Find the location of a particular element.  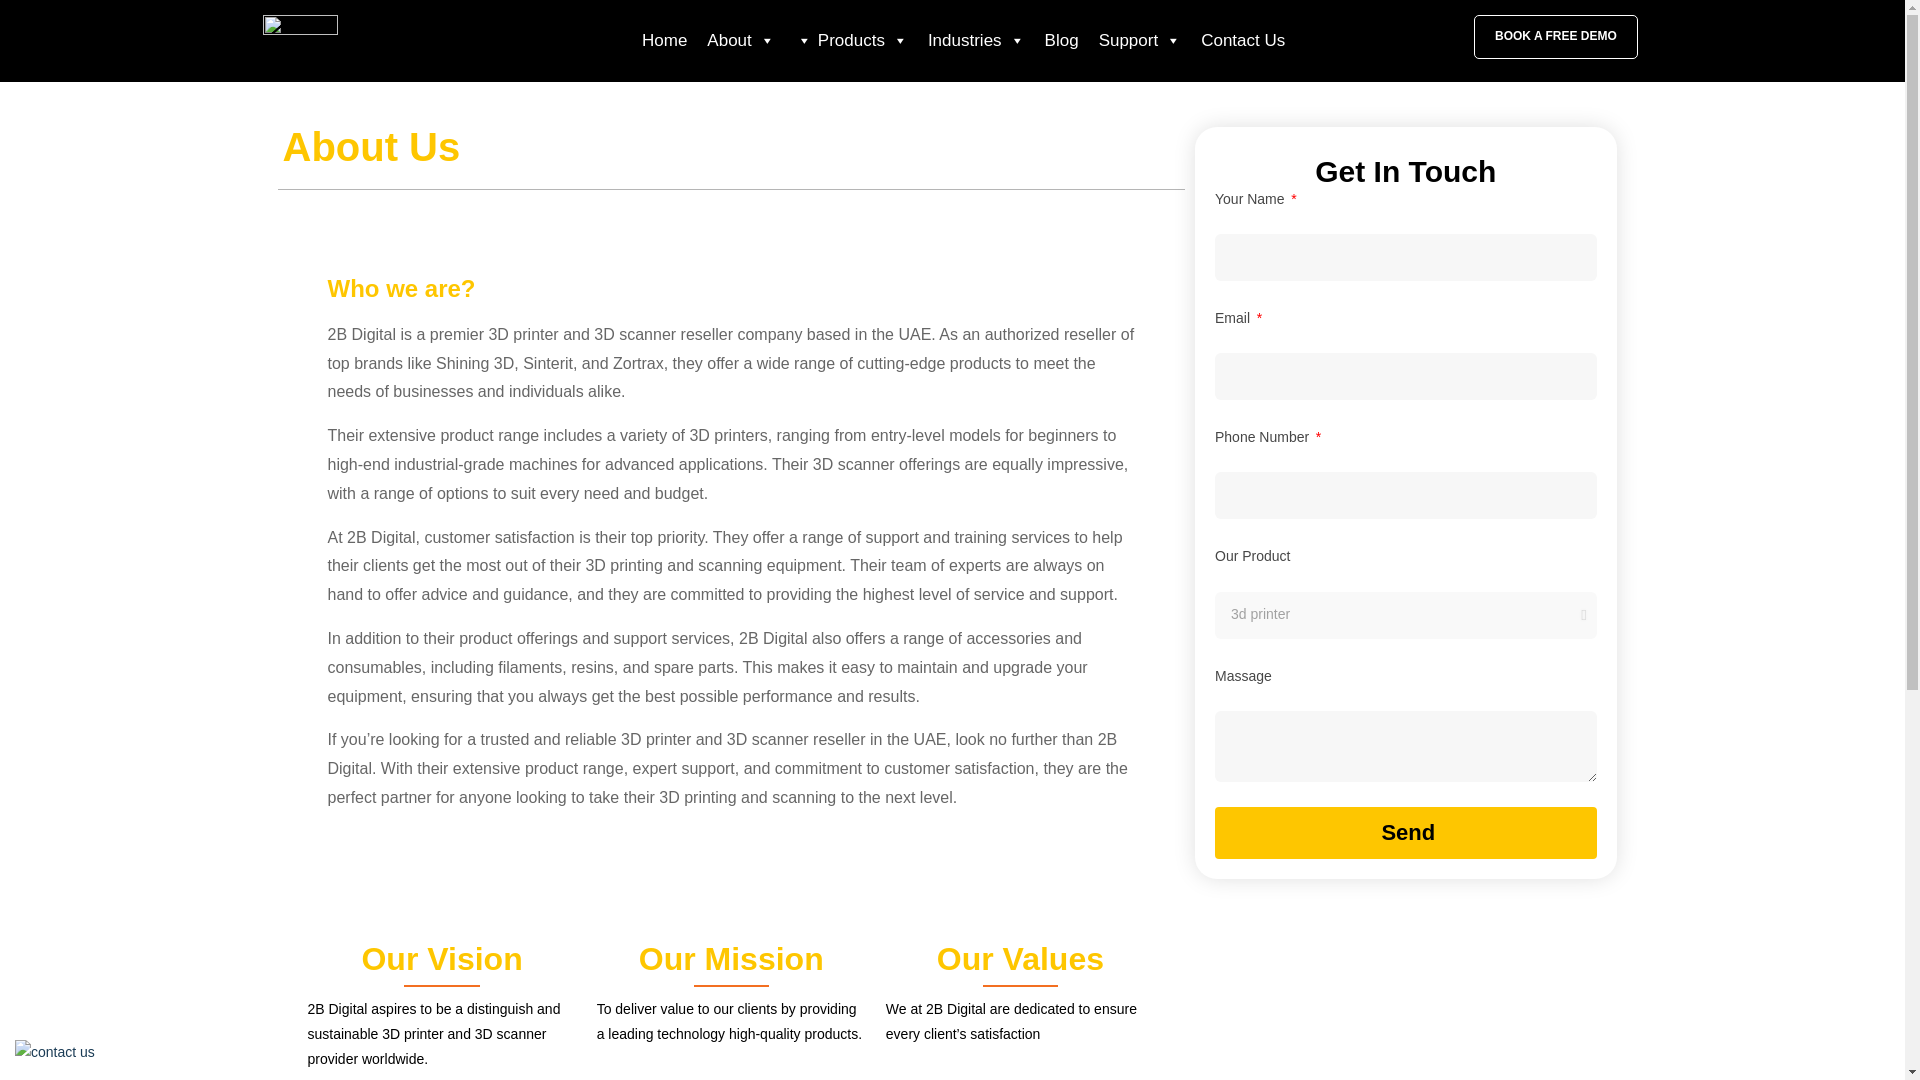

BOOK A FREE DEMO is located at coordinates (1556, 37).